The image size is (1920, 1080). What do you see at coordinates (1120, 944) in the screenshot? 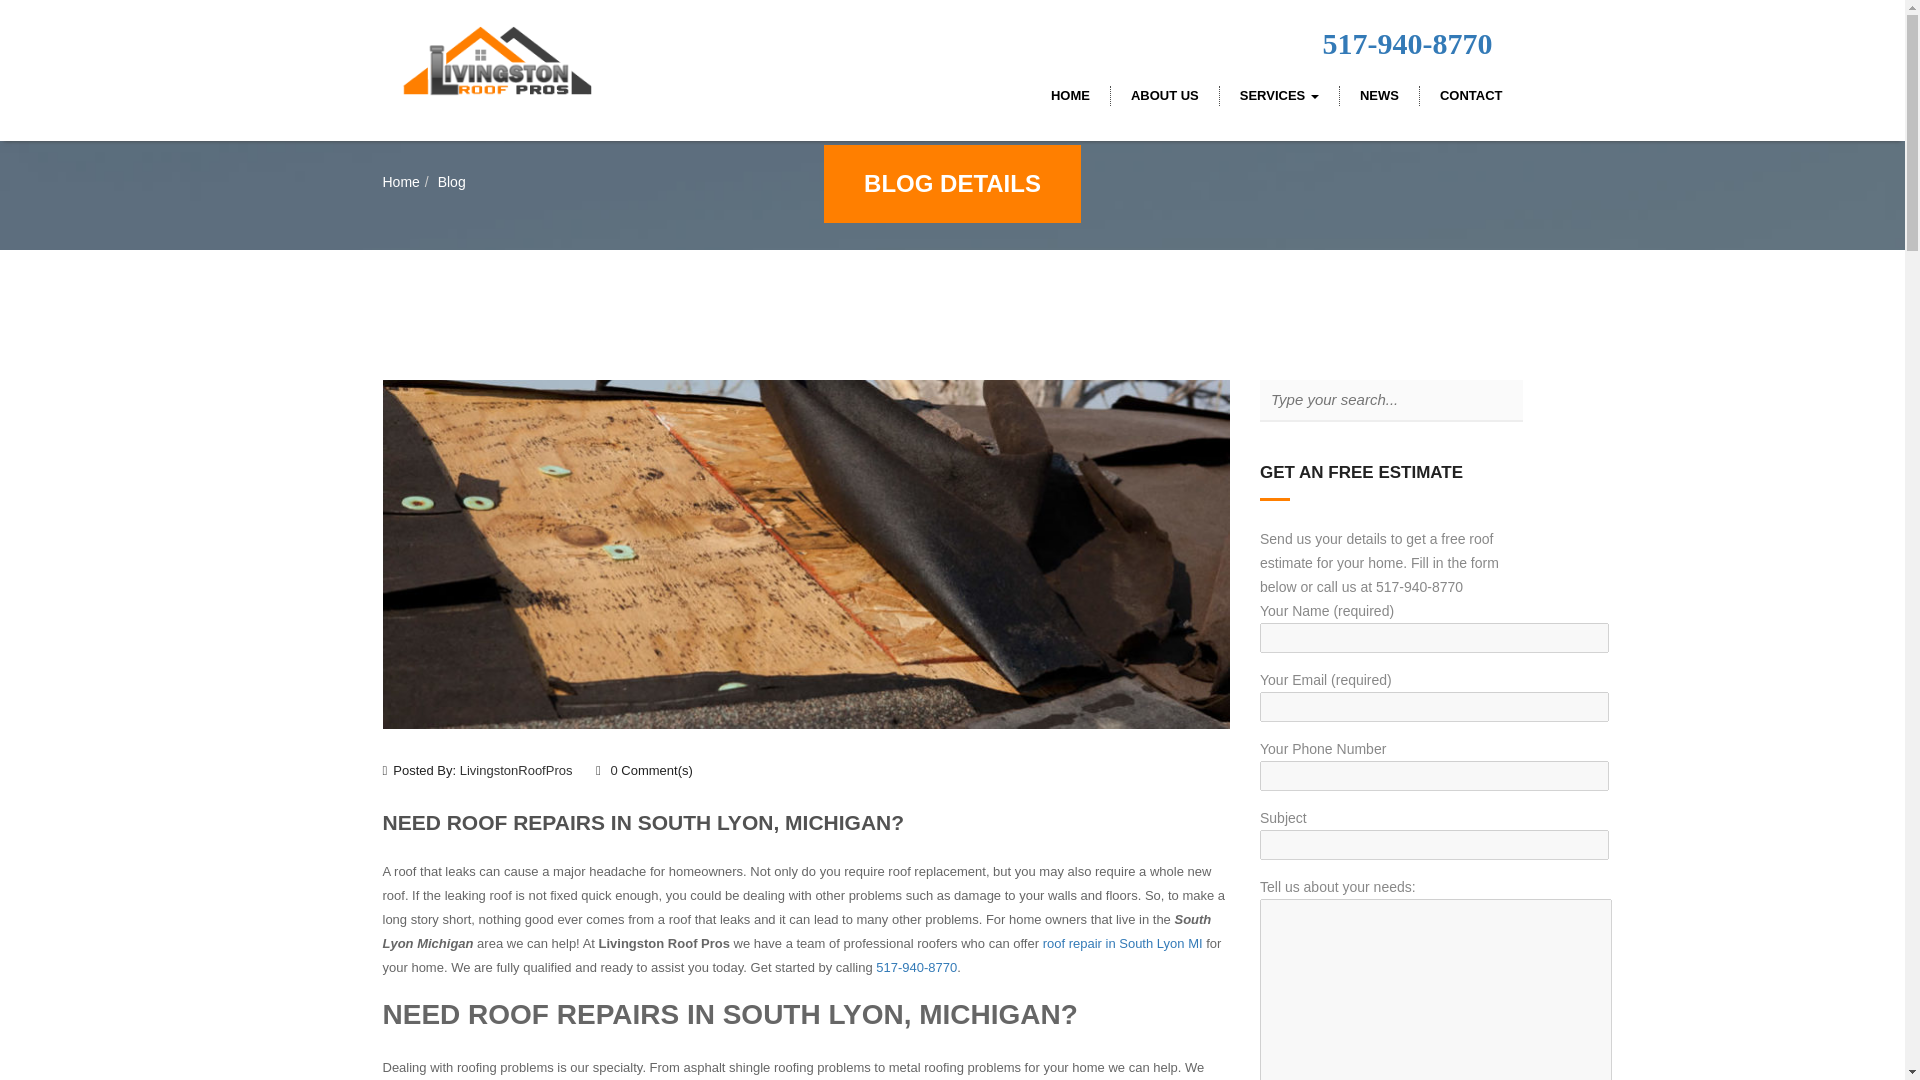
I see `roof repair in South Lyon MI` at bounding box center [1120, 944].